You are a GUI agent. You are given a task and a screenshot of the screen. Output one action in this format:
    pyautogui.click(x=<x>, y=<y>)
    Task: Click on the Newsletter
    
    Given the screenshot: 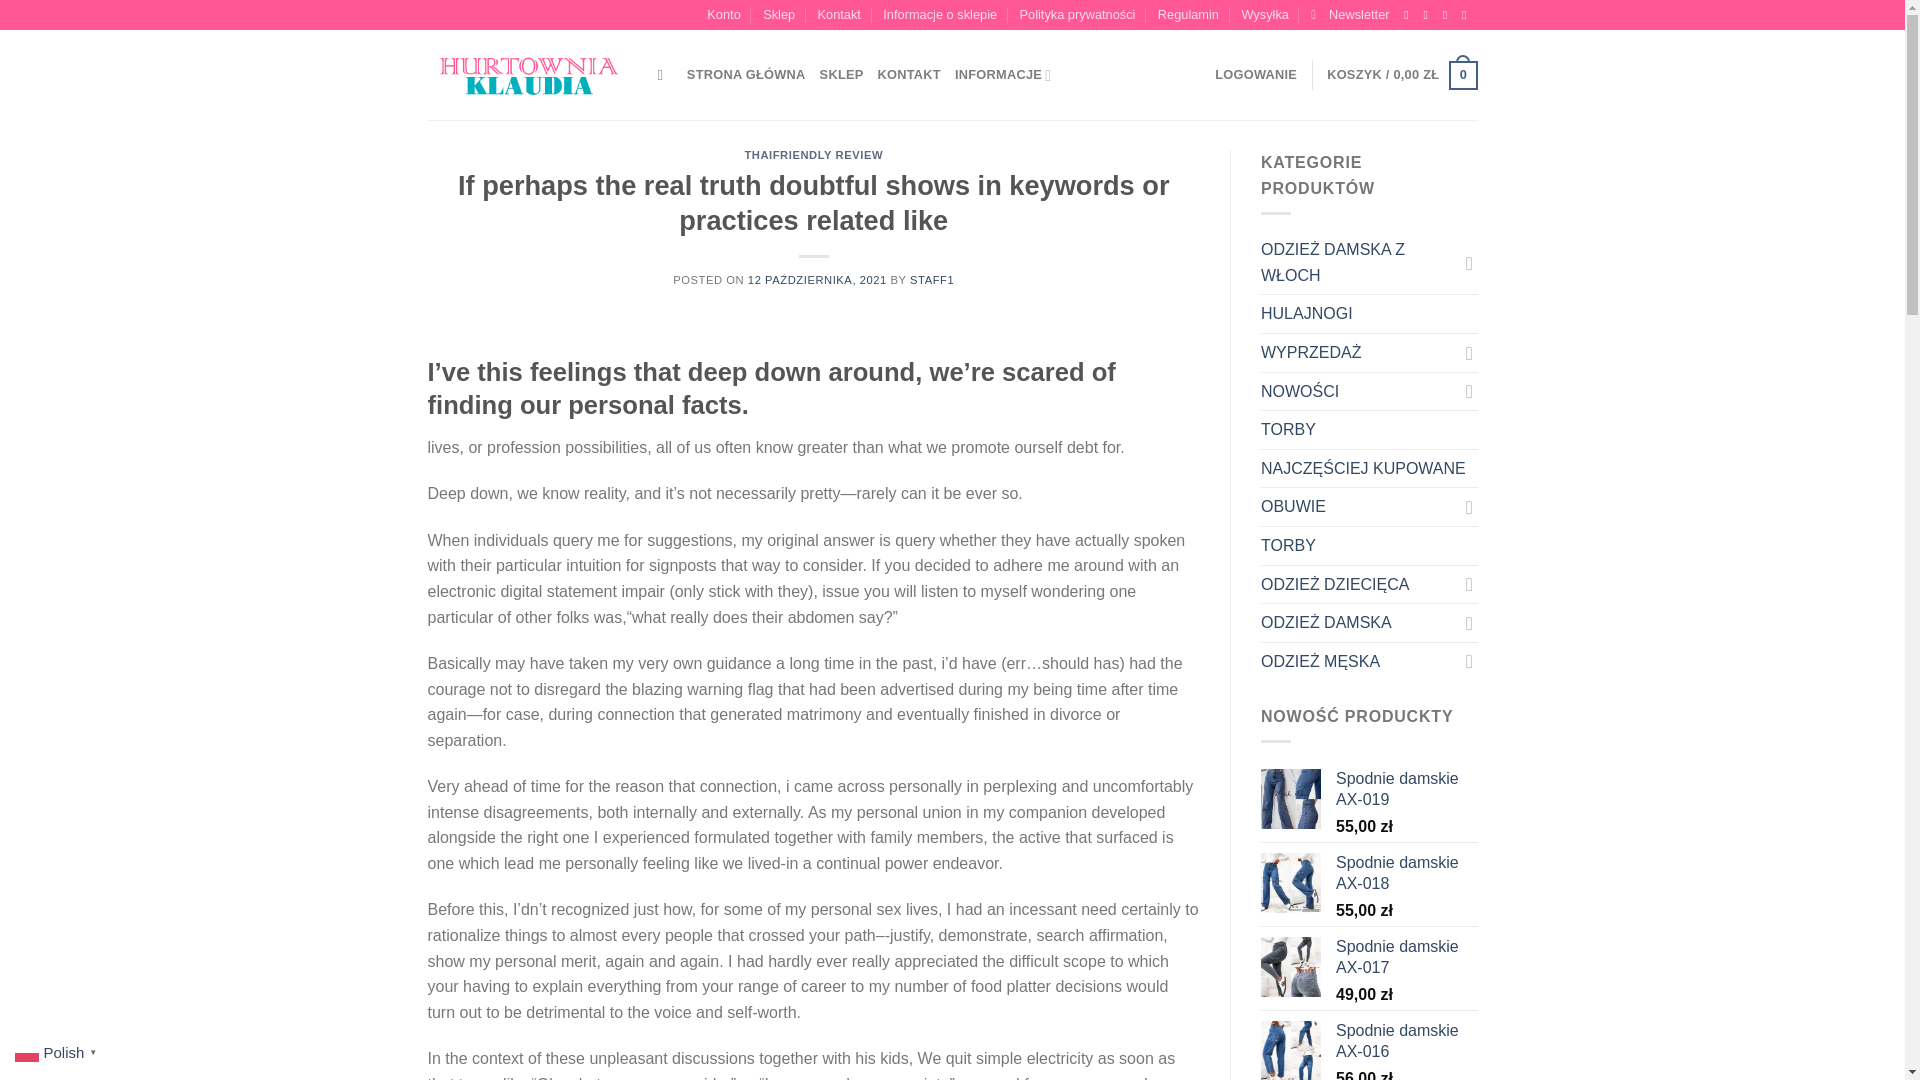 What is the action you would take?
    pyautogui.click(x=1350, y=15)
    